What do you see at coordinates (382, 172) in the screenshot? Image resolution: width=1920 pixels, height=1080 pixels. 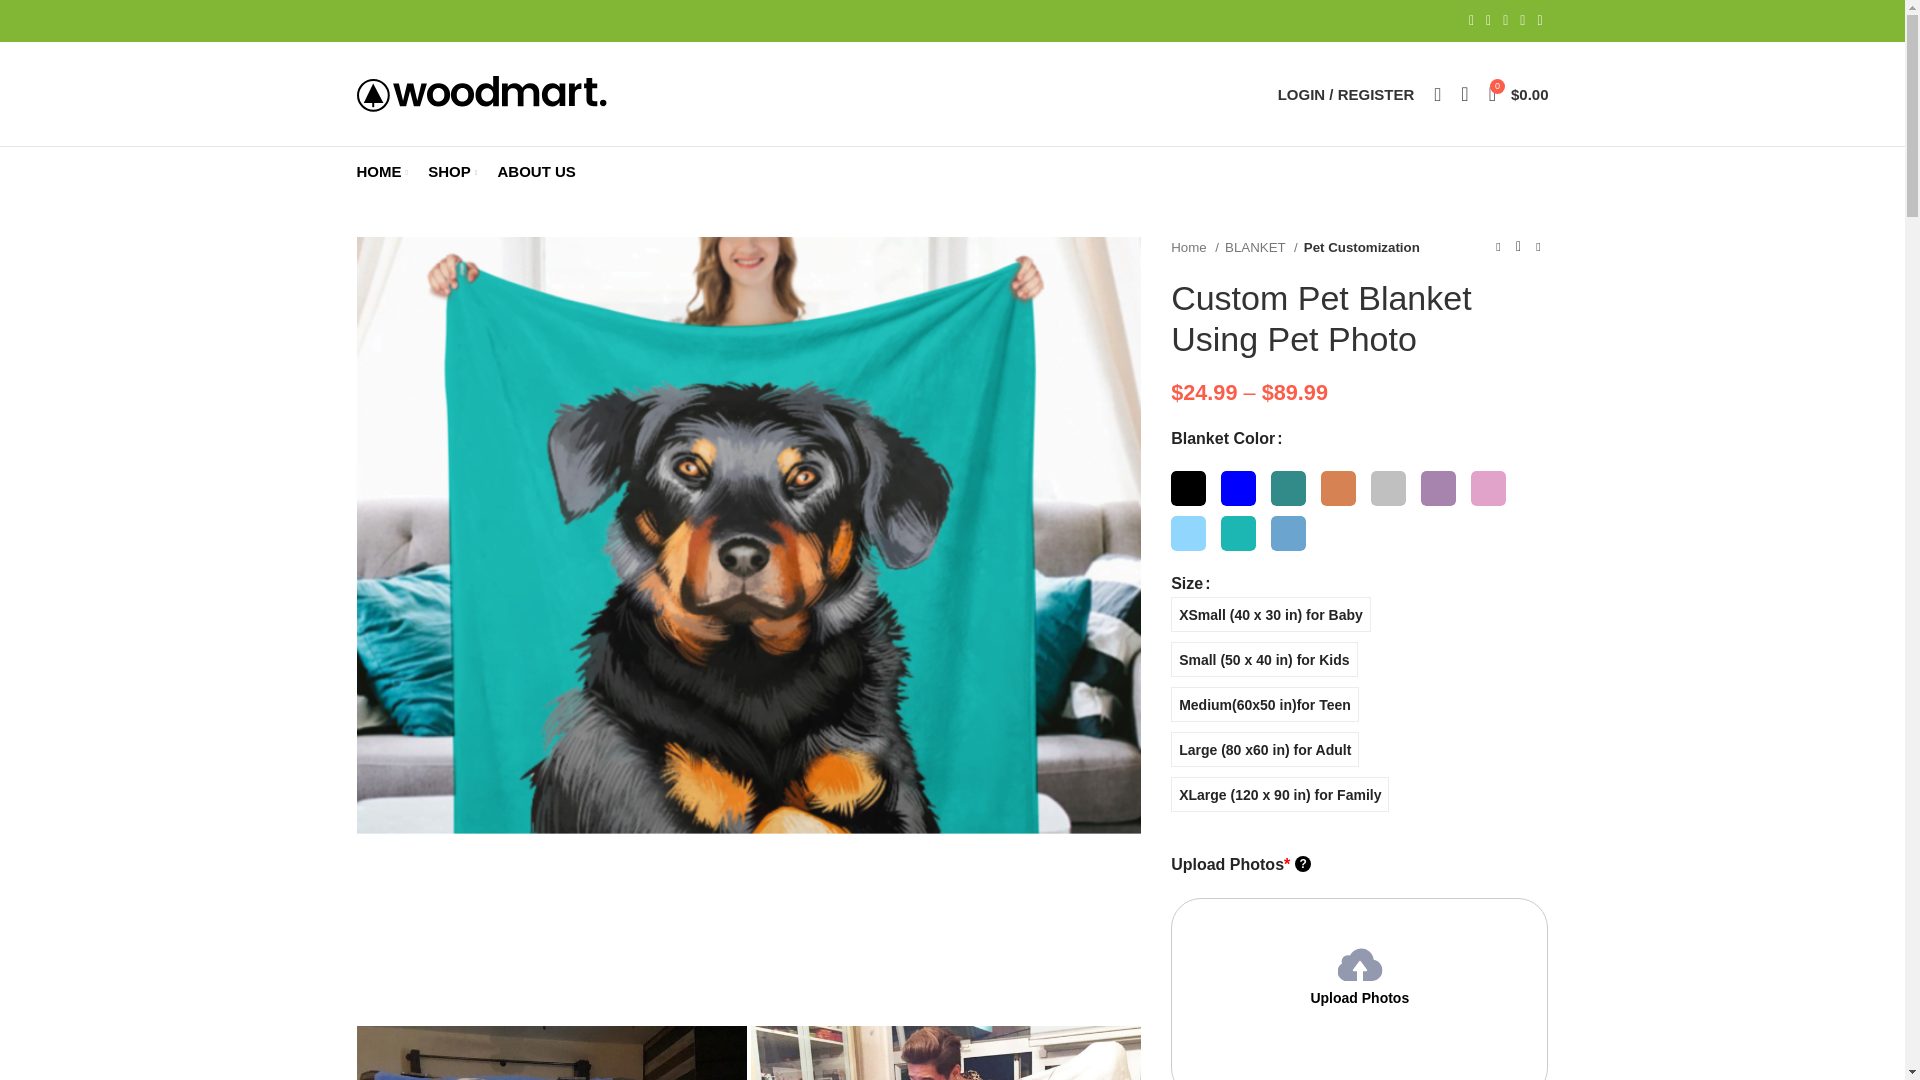 I see `HOME` at bounding box center [382, 172].